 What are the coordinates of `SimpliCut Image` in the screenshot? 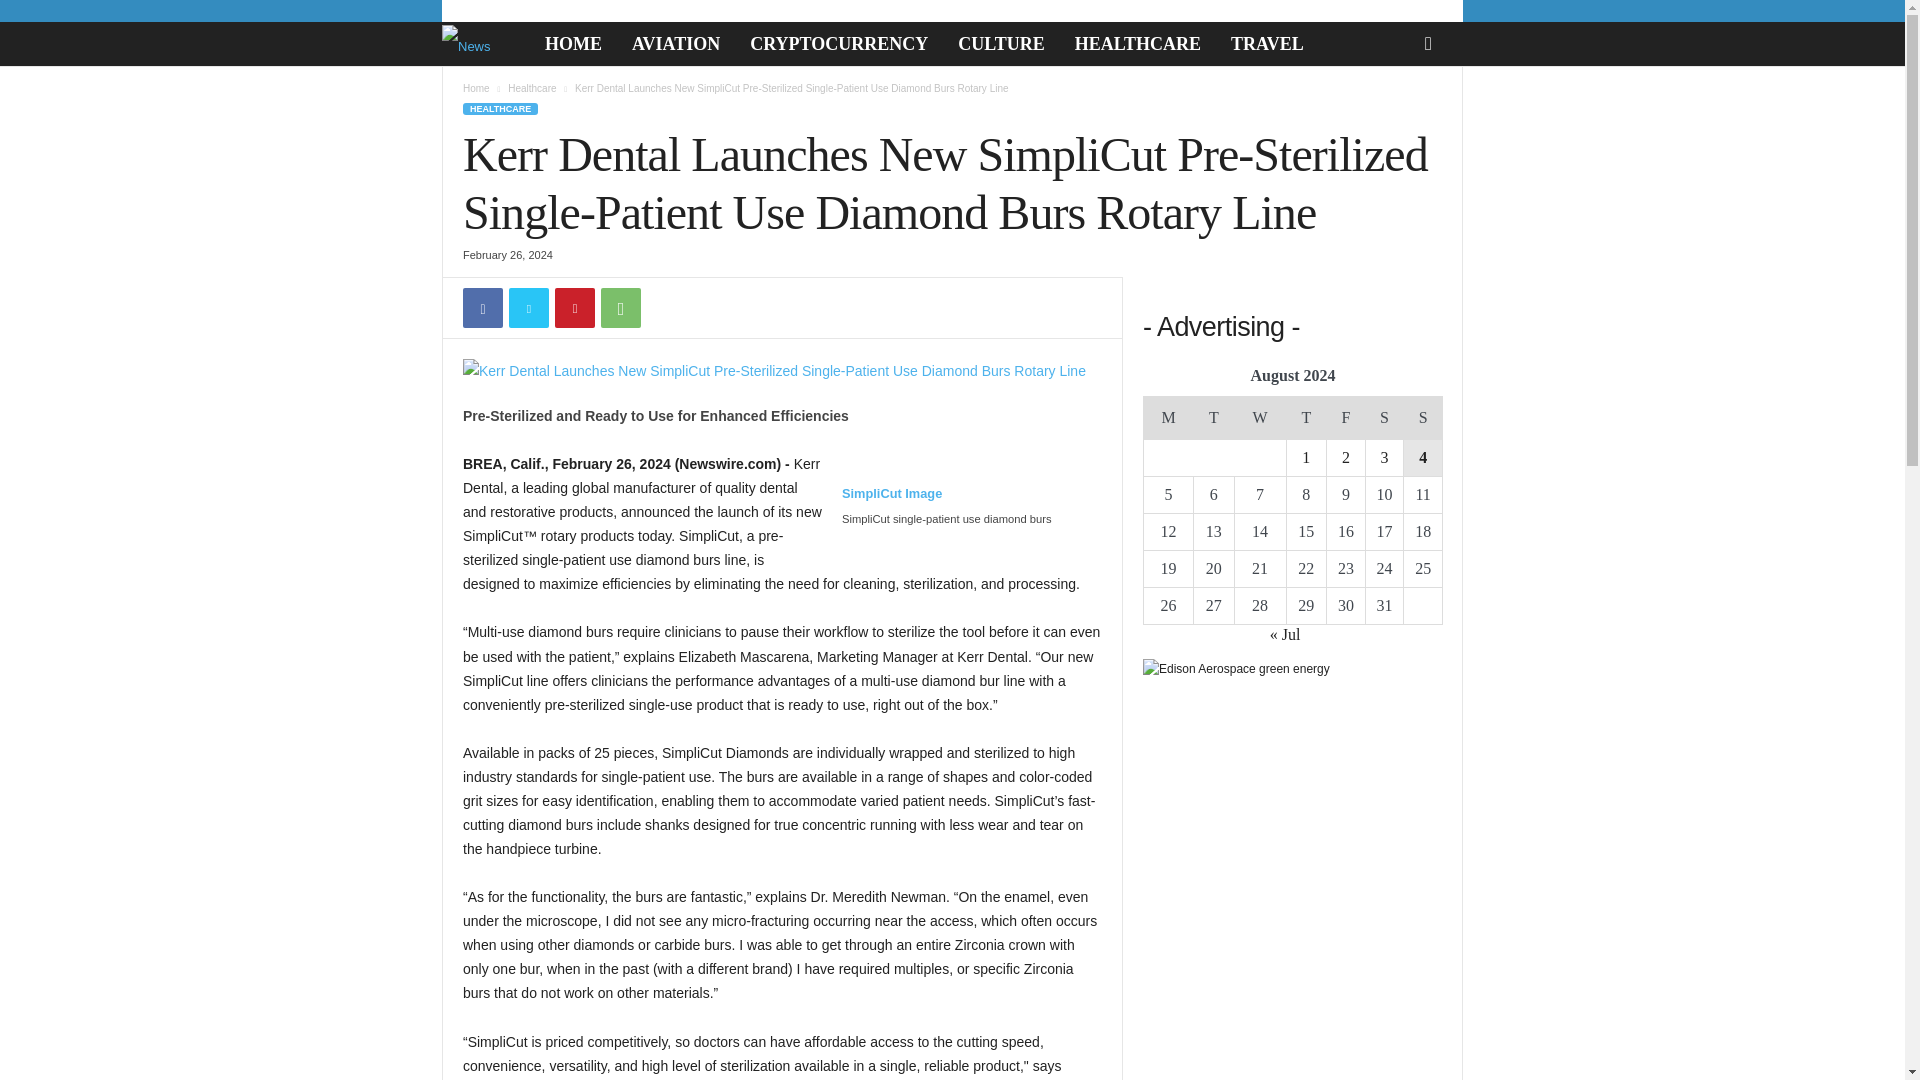 It's located at (892, 504).